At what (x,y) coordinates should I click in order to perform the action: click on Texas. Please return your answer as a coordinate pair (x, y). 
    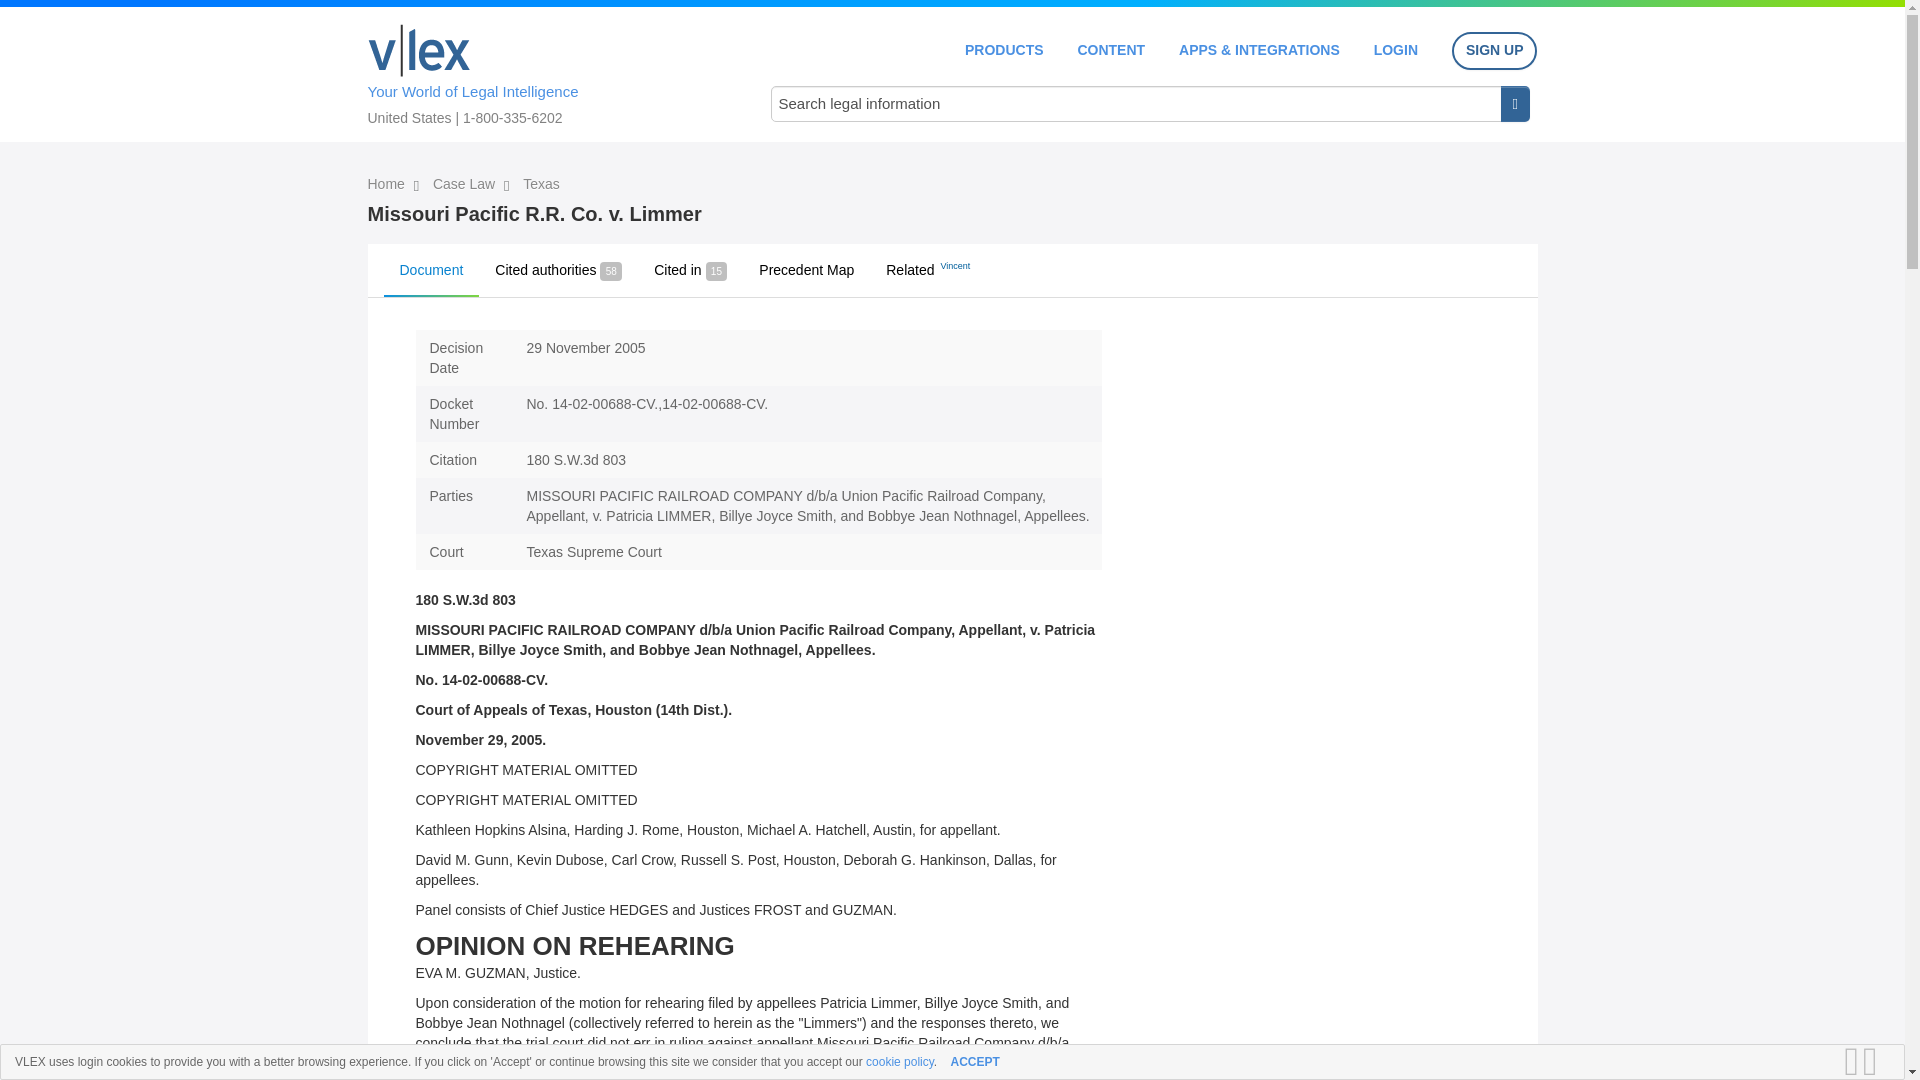
    Looking at the image, I should click on (541, 184).